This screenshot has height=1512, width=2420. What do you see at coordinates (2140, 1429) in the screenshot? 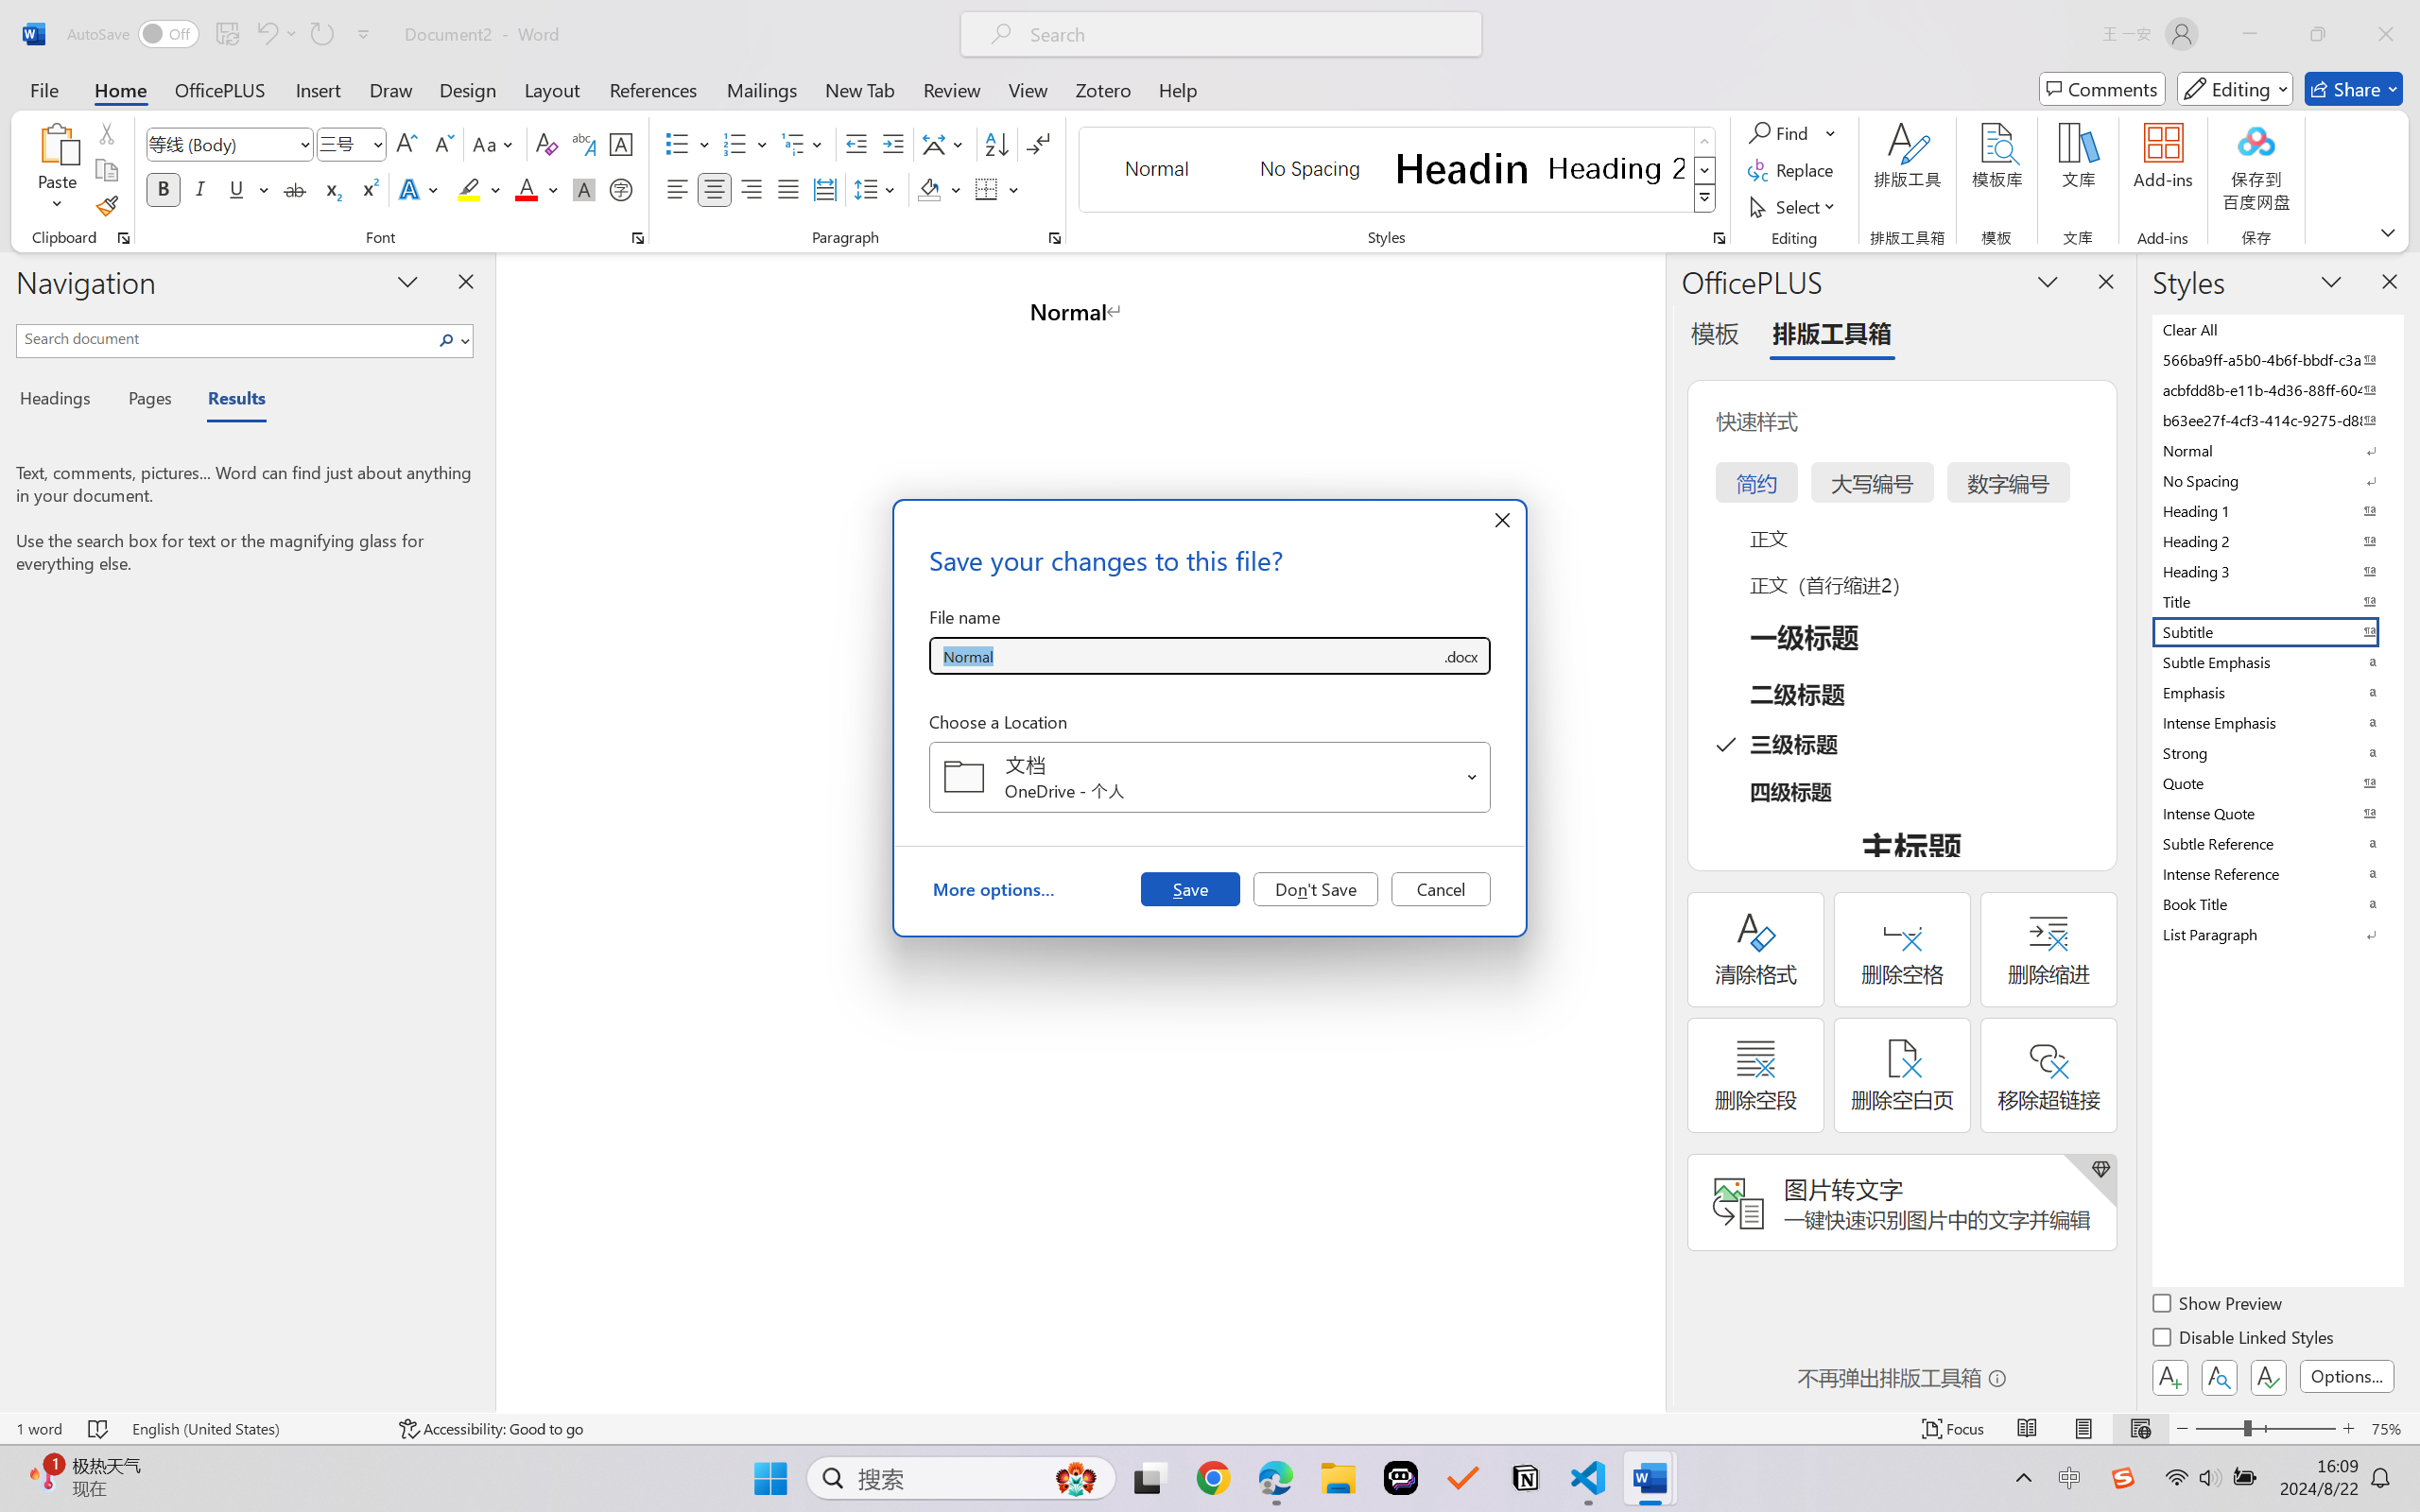
I see `Web Layout` at bounding box center [2140, 1429].